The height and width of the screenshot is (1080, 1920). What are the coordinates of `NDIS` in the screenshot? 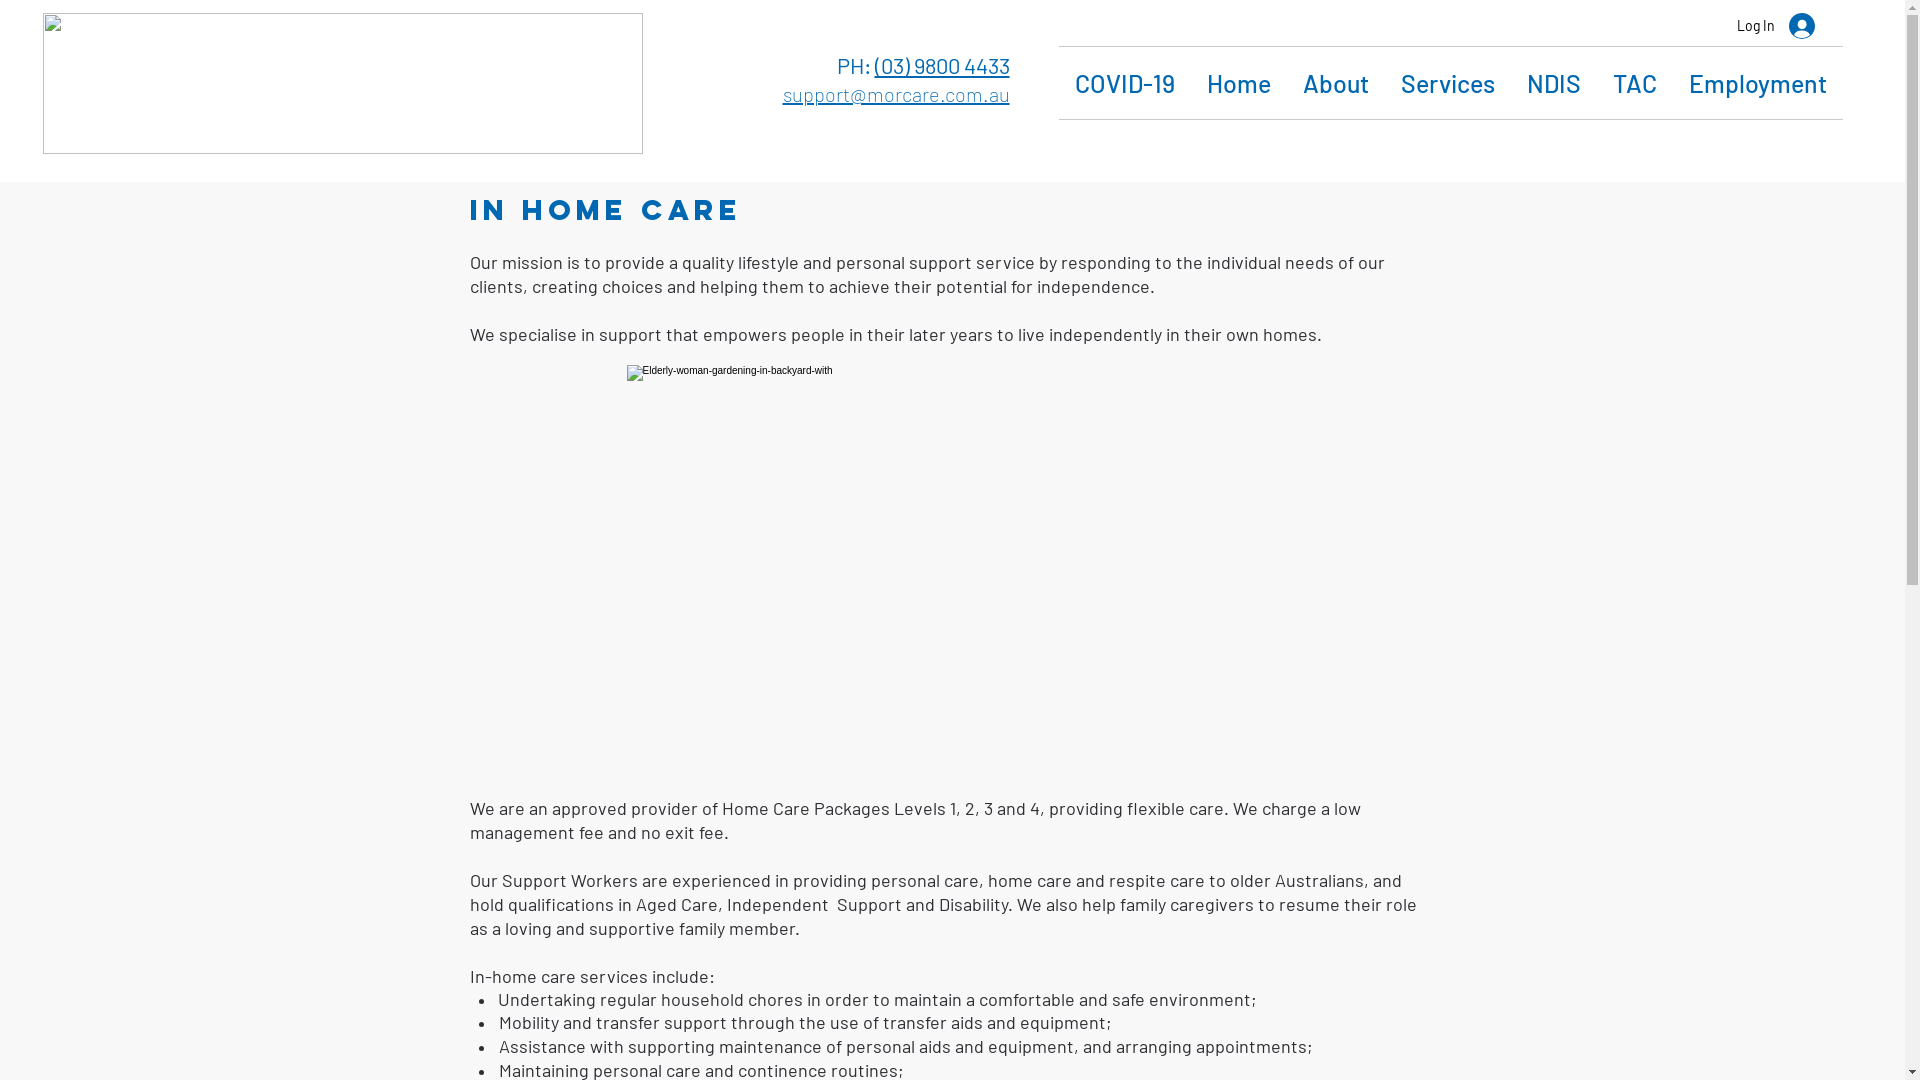 It's located at (1553, 83).